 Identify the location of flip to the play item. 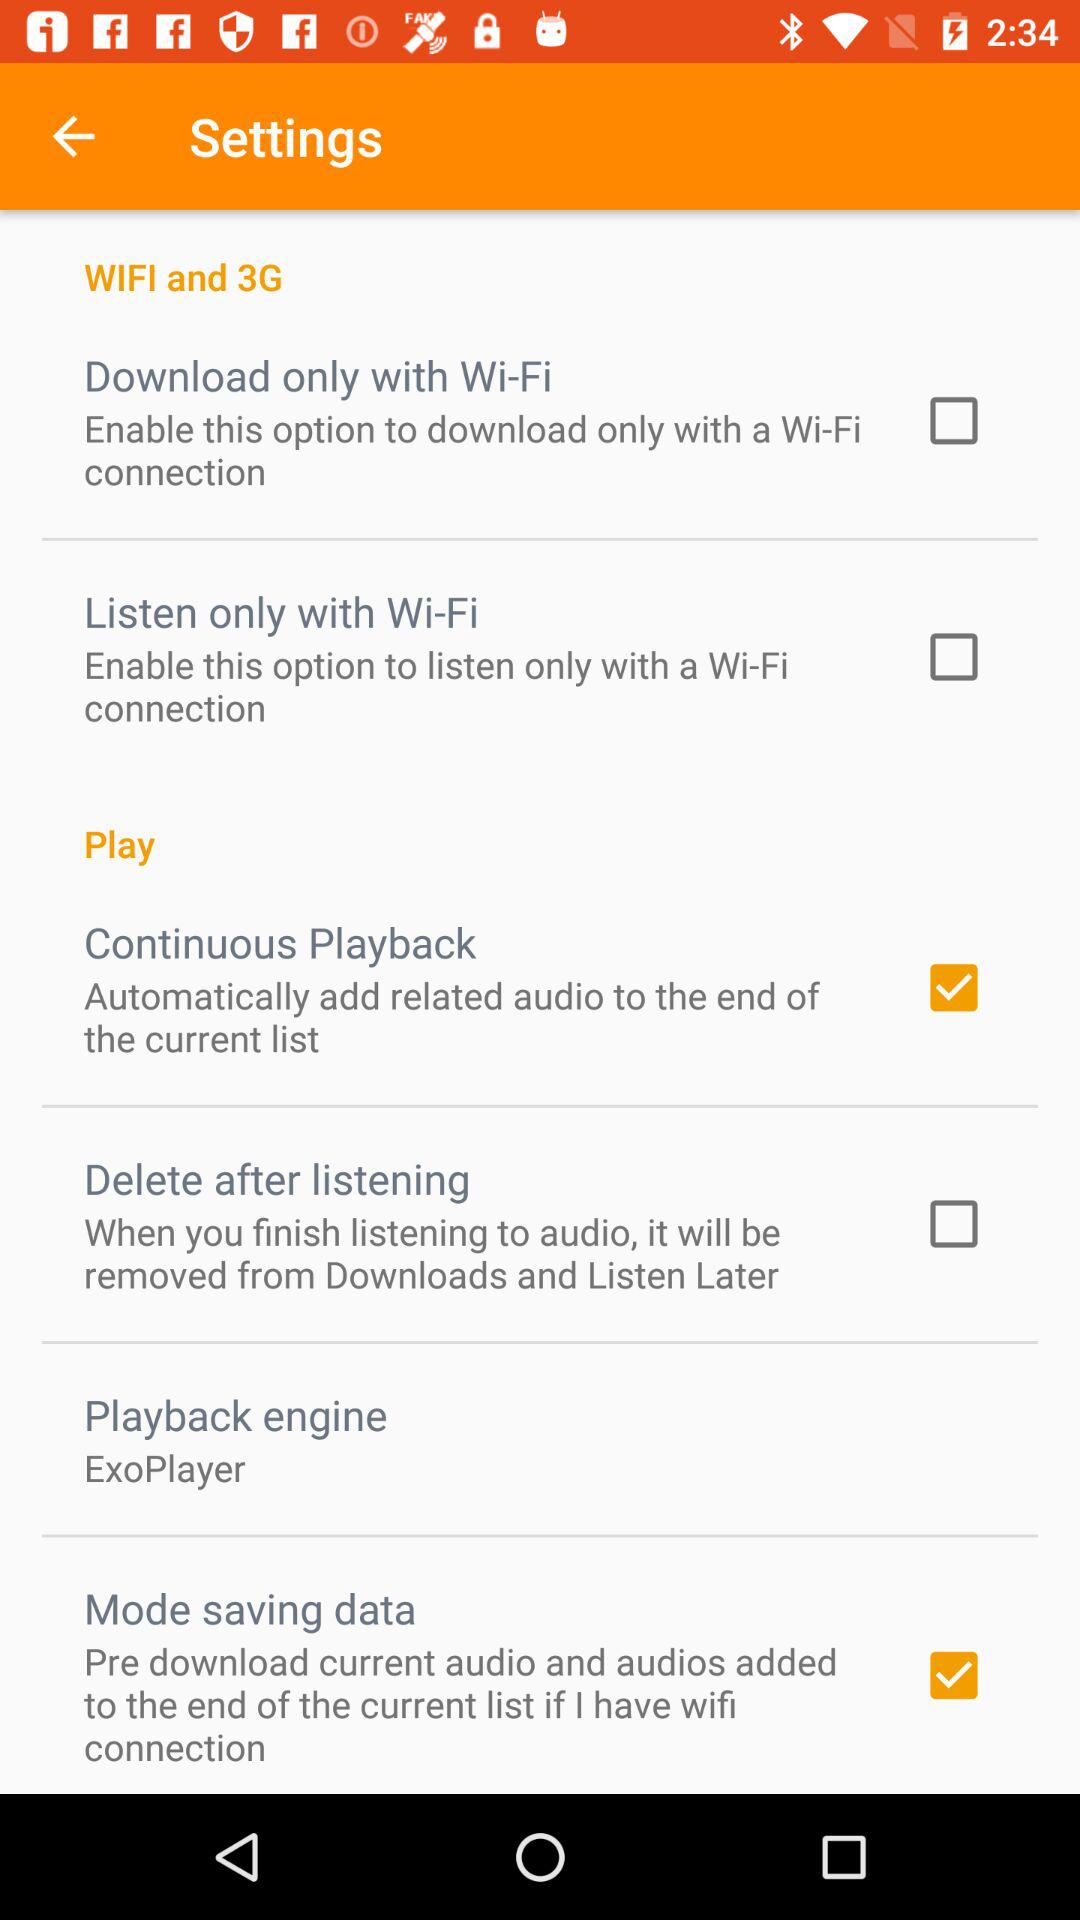
(540, 822).